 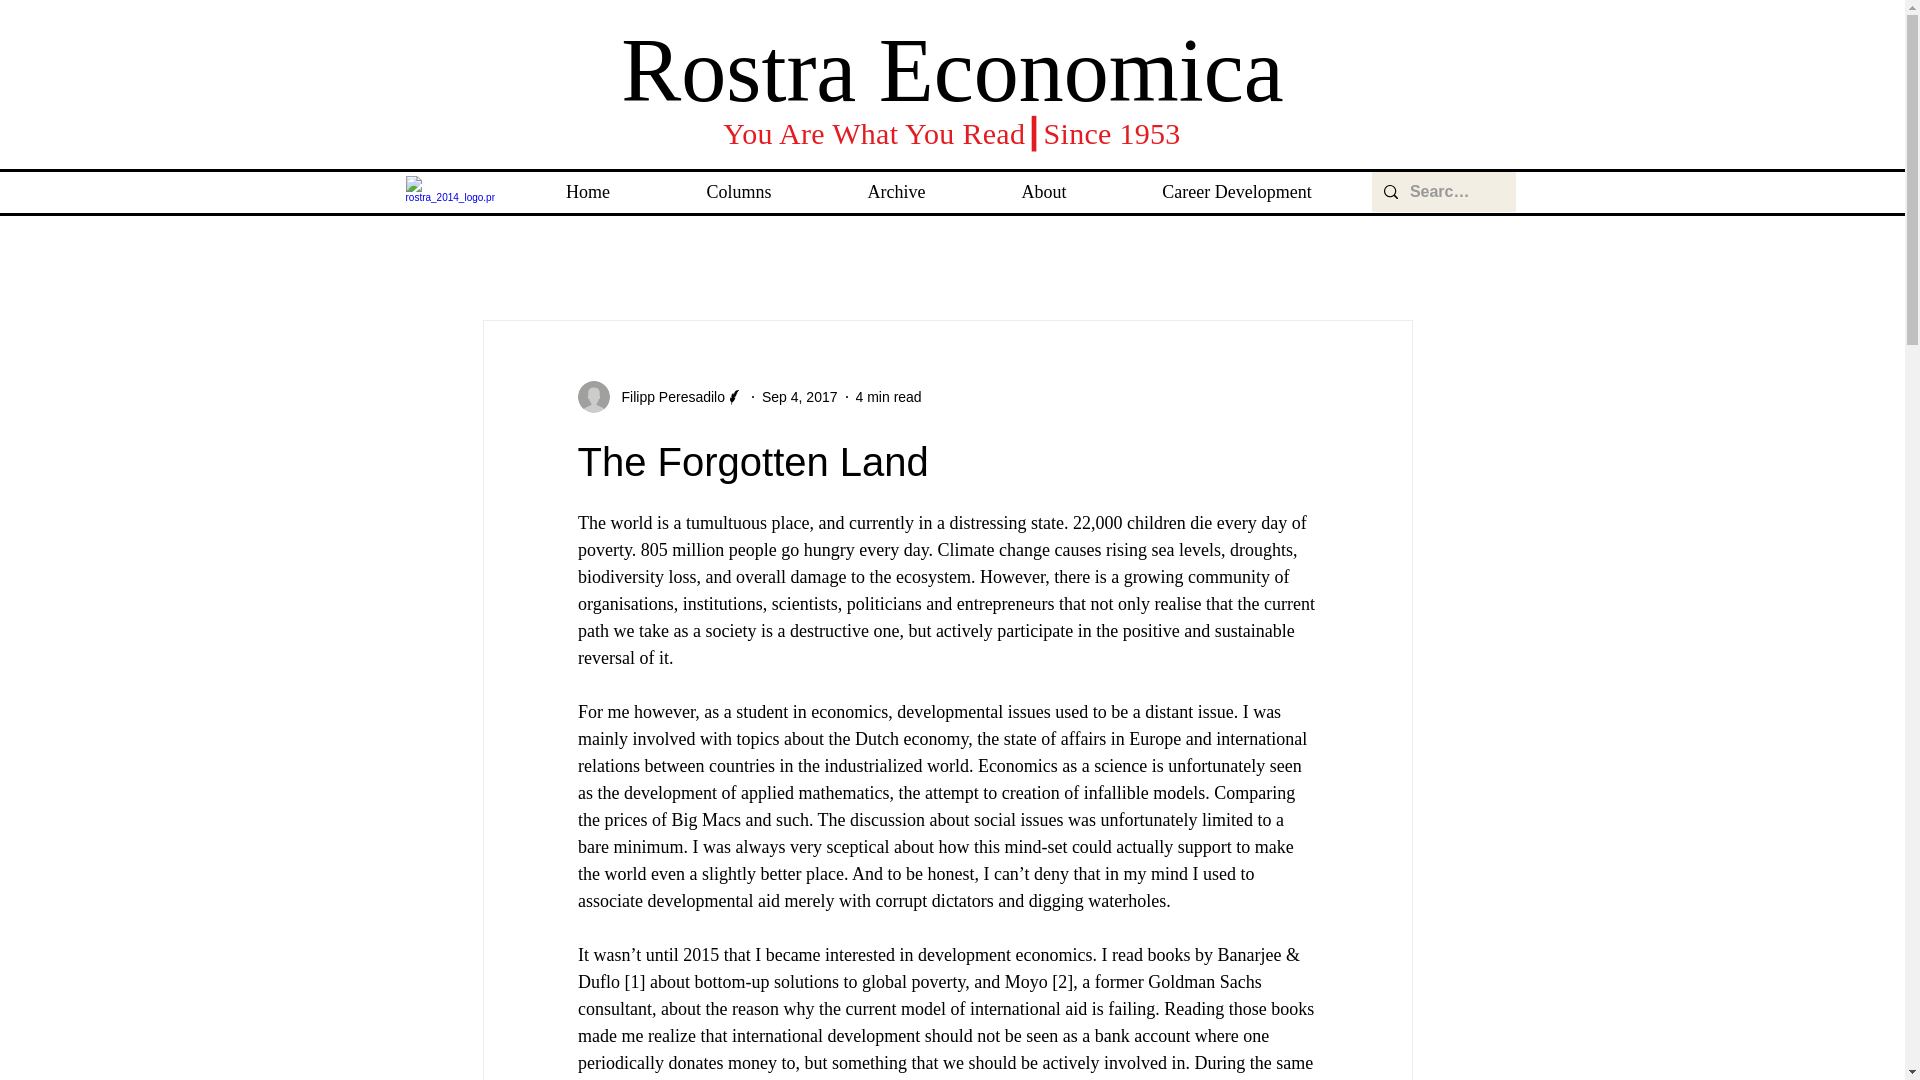 What do you see at coordinates (800, 395) in the screenshot?
I see `Sep 4, 2017` at bounding box center [800, 395].